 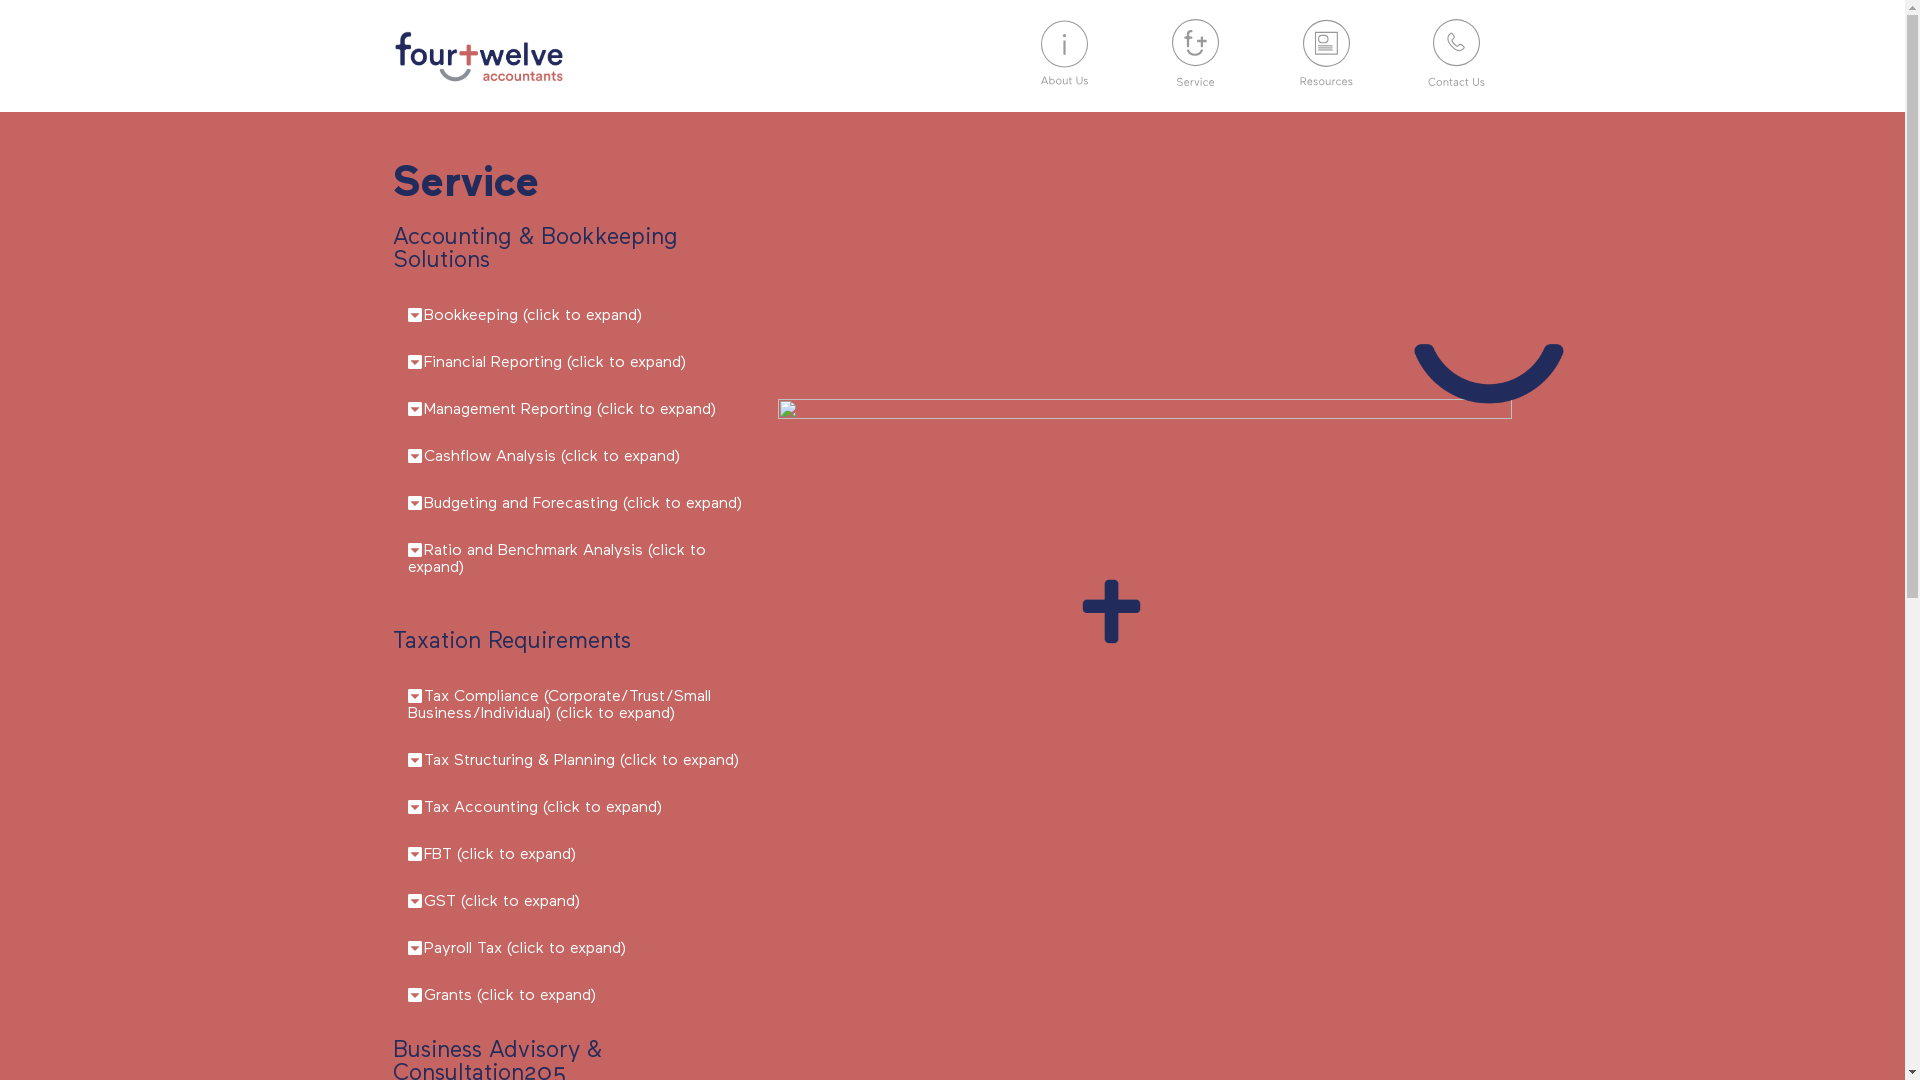 I want to click on Four_Twelve_Wordmark_coral_accountants-01, so click(x=478, y=56).